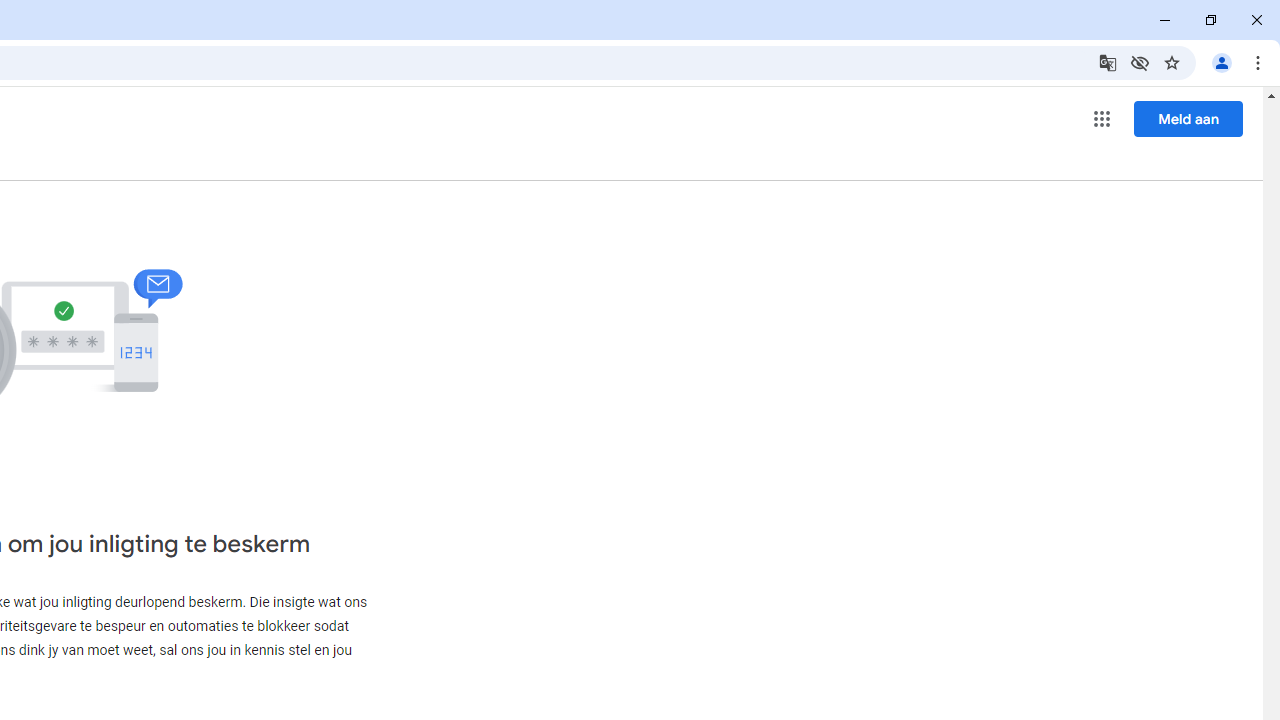 The width and height of the screenshot is (1280, 720). Describe the element at coordinates (1188, 118) in the screenshot. I see `Meld aan` at that location.